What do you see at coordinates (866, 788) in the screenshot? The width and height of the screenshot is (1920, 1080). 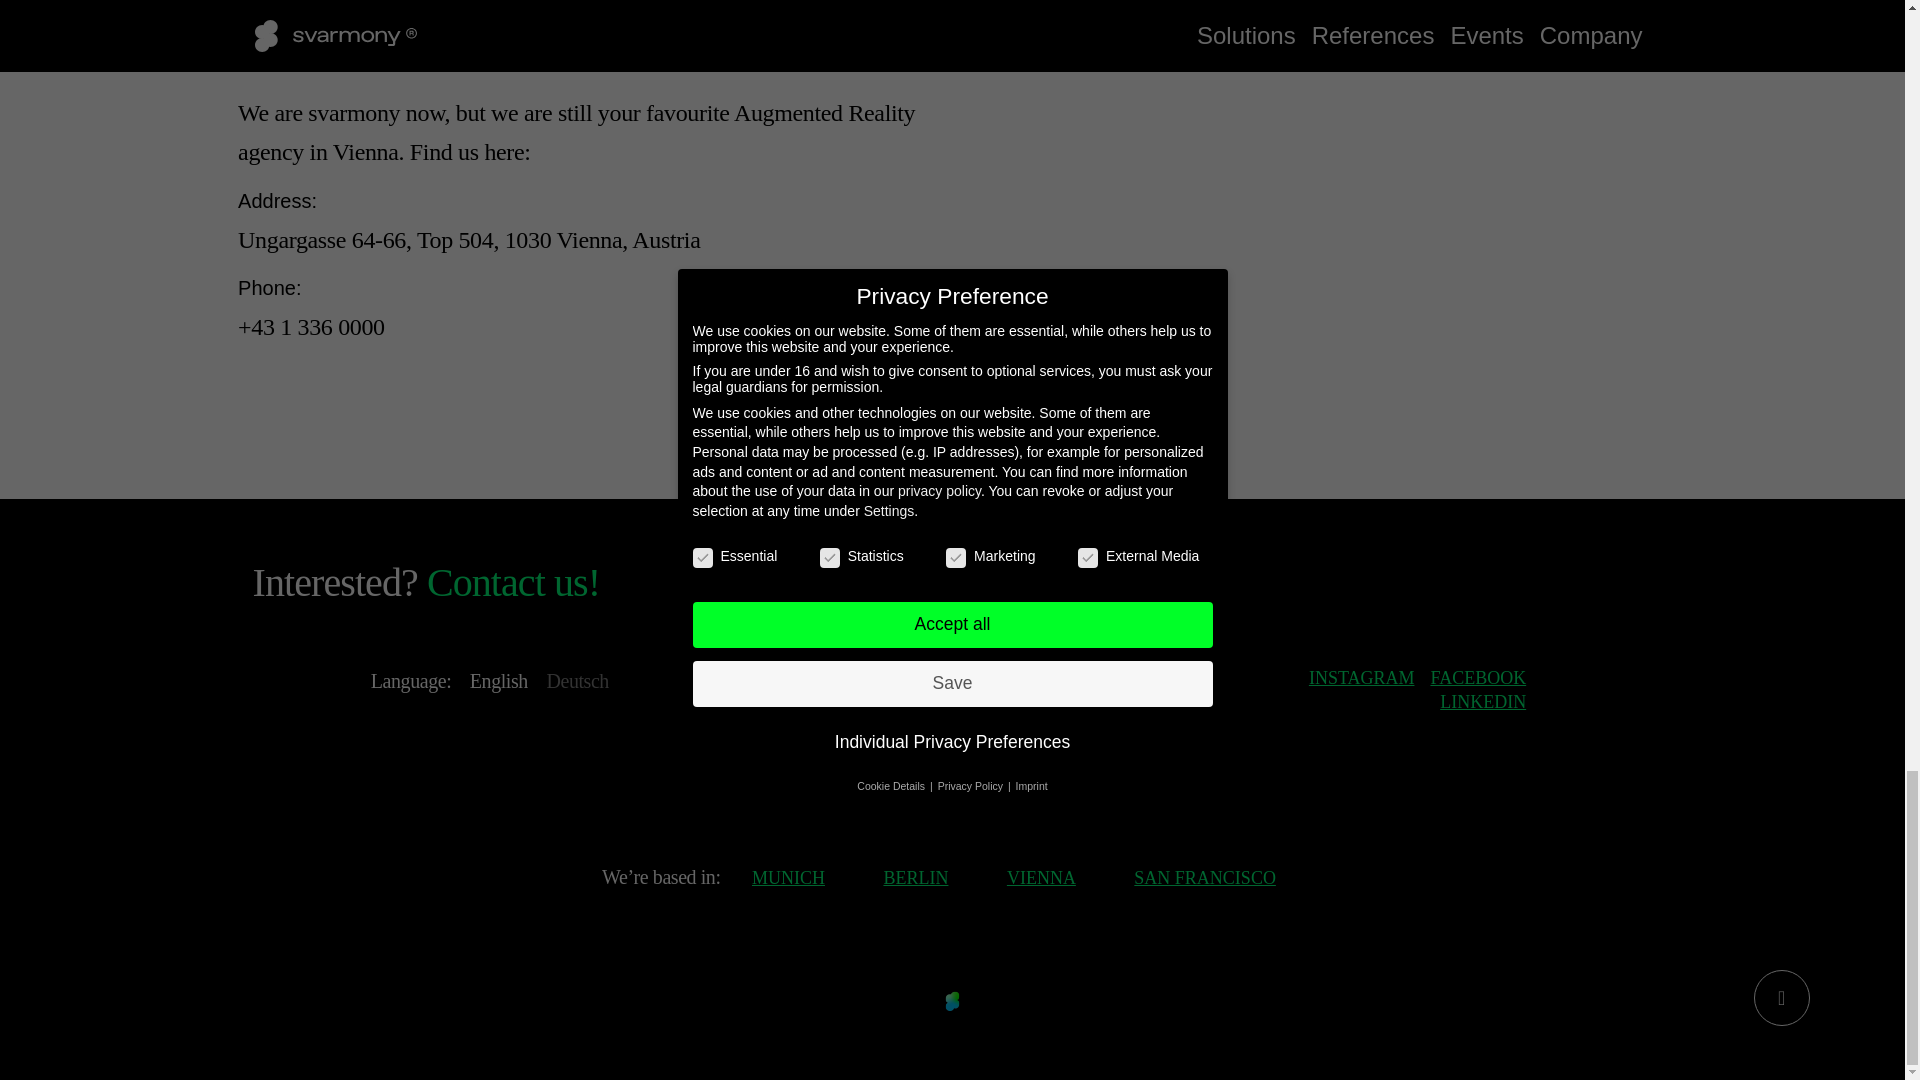 I see `Imprint` at bounding box center [866, 788].